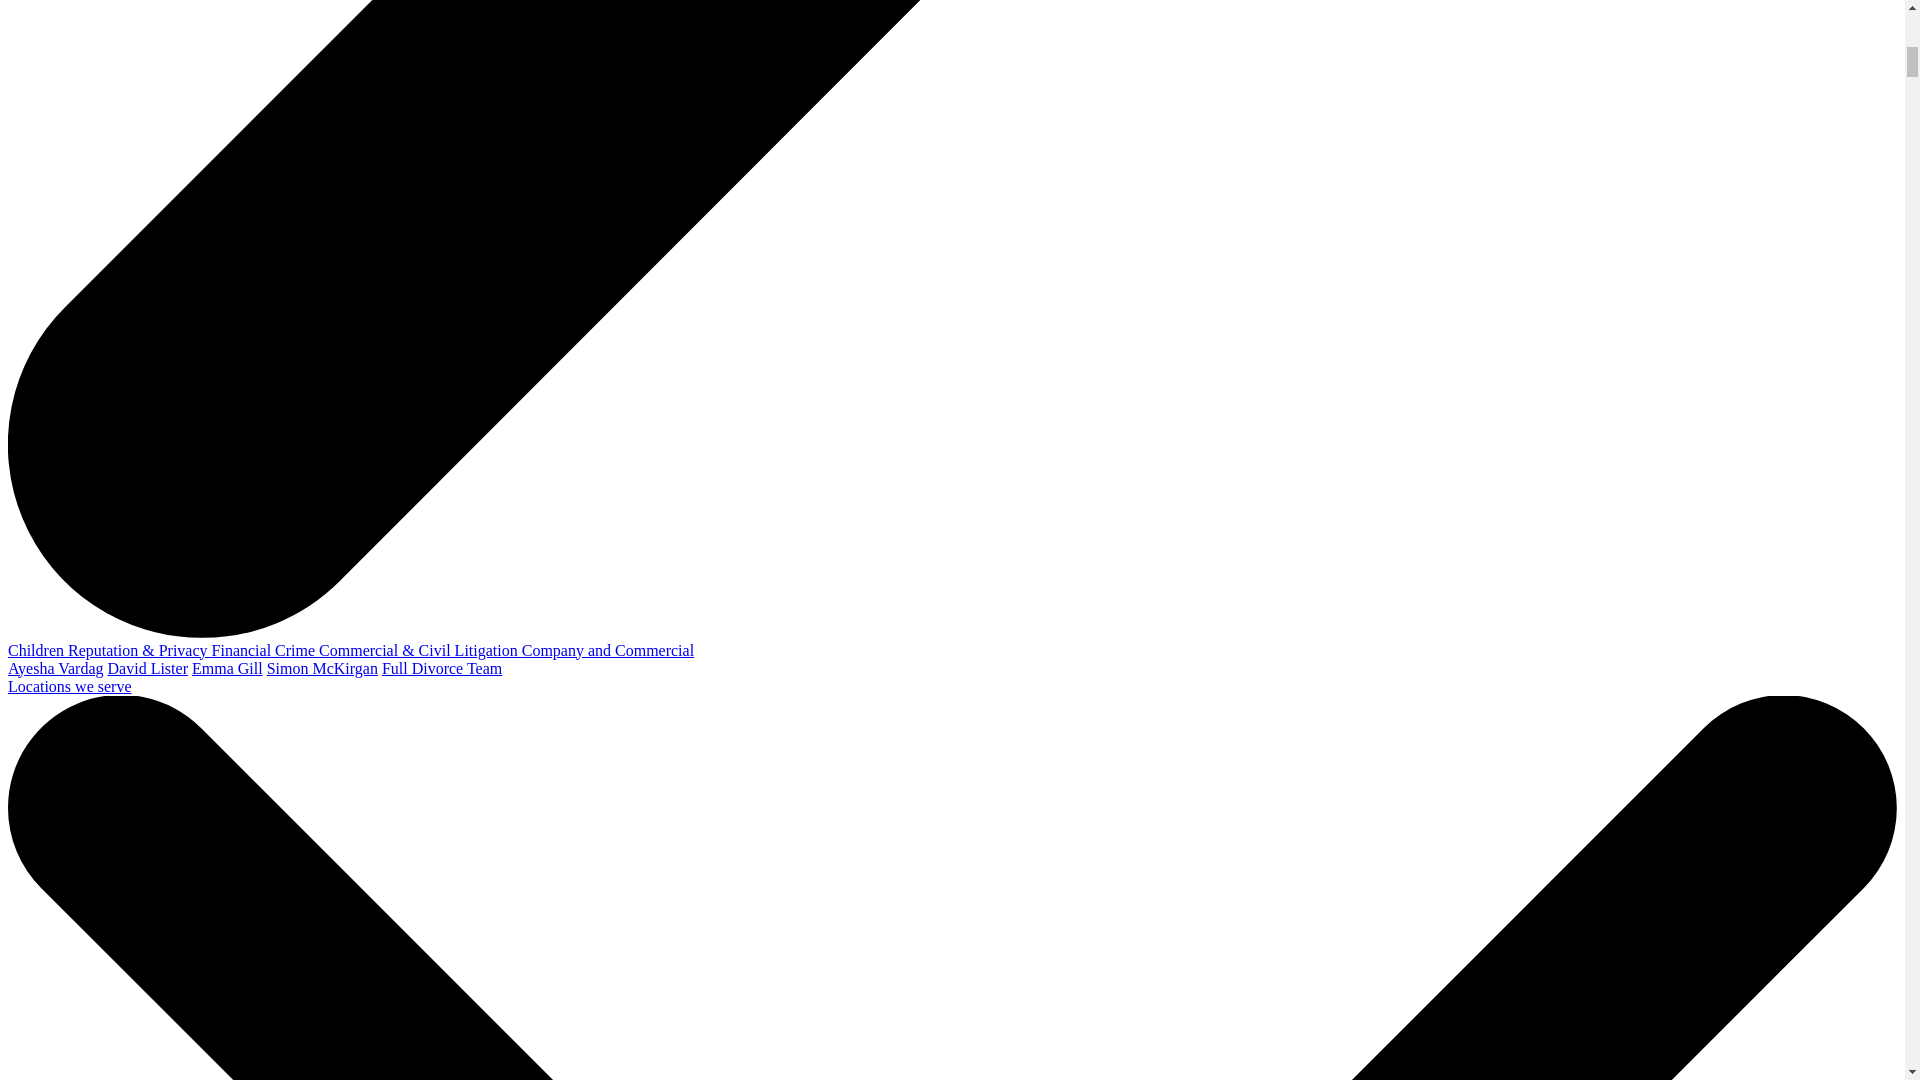  What do you see at coordinates (148, 668) in the screenshot?
I see `David Lister` at bounding box center [148, 668].